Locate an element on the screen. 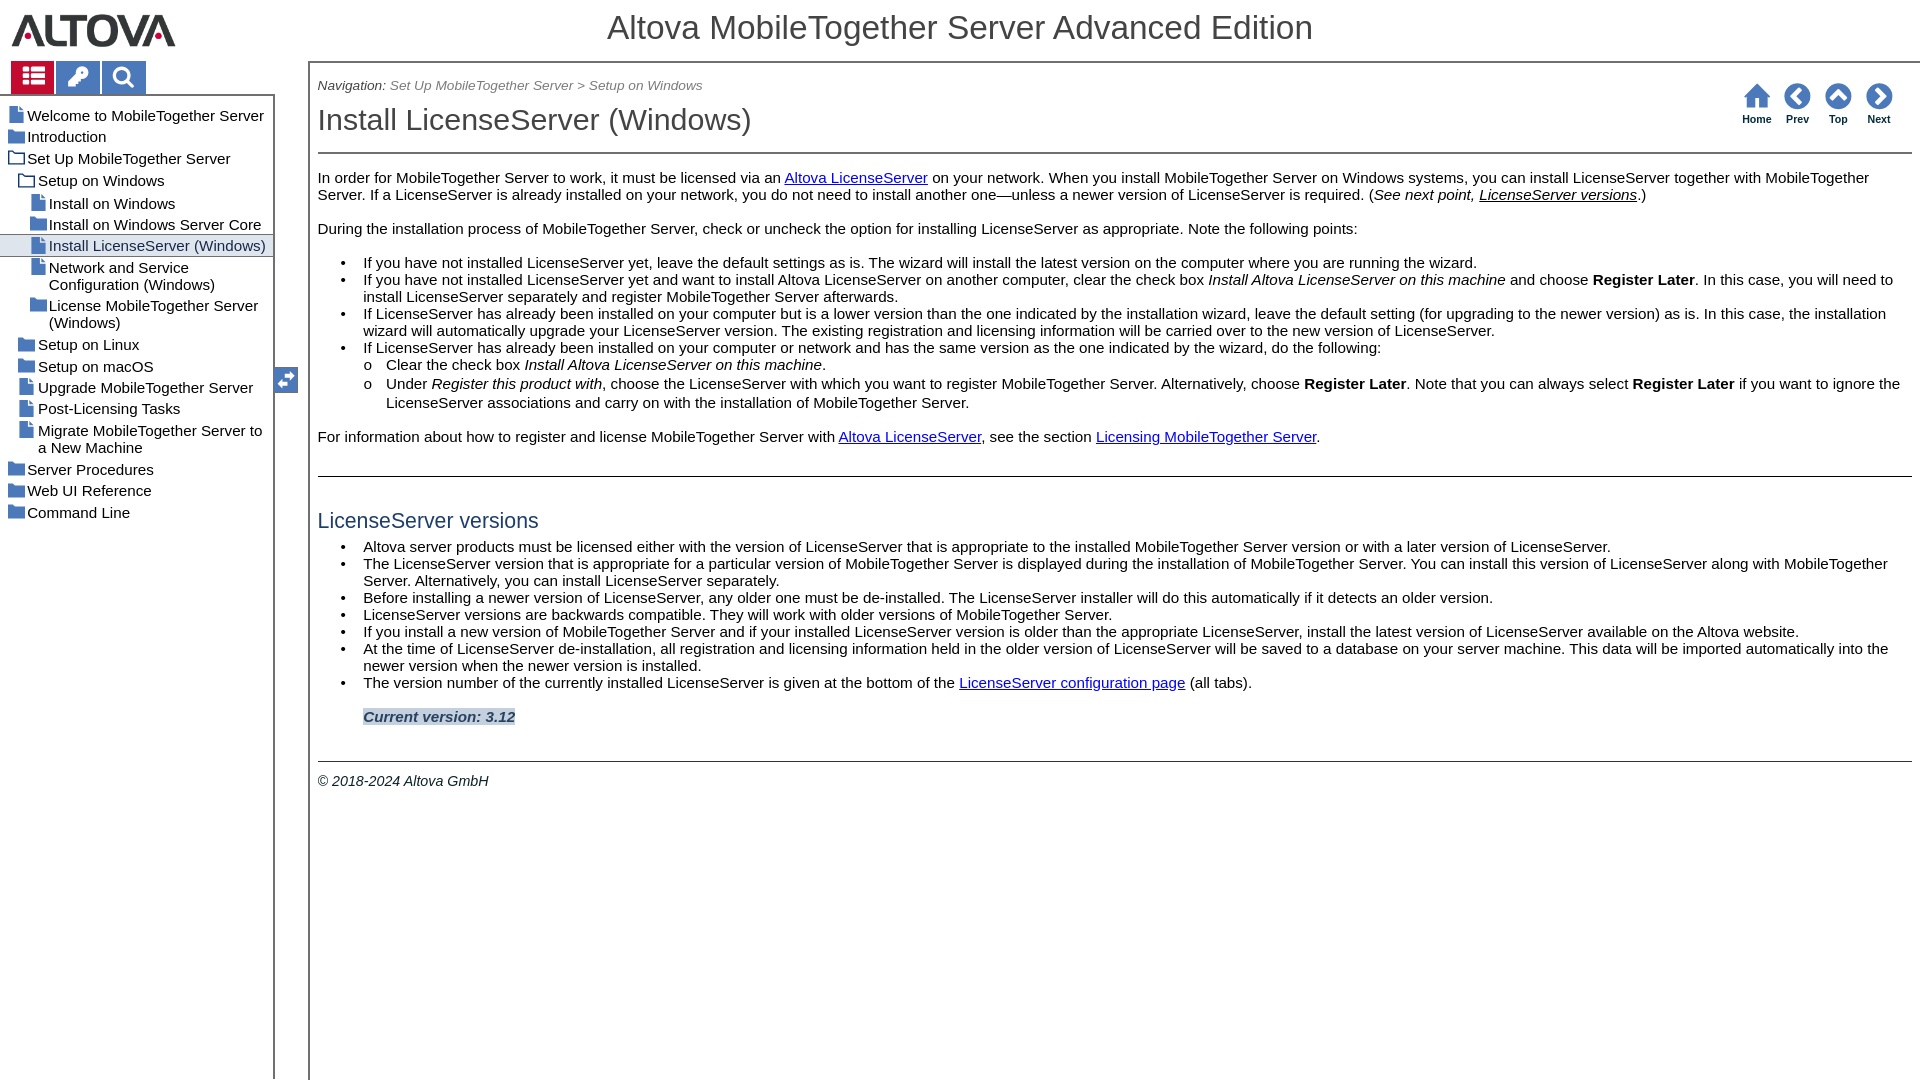 The width and height of the screenshot is (1920, 1080). Setup on Linux is located at coordinates (136, 344).